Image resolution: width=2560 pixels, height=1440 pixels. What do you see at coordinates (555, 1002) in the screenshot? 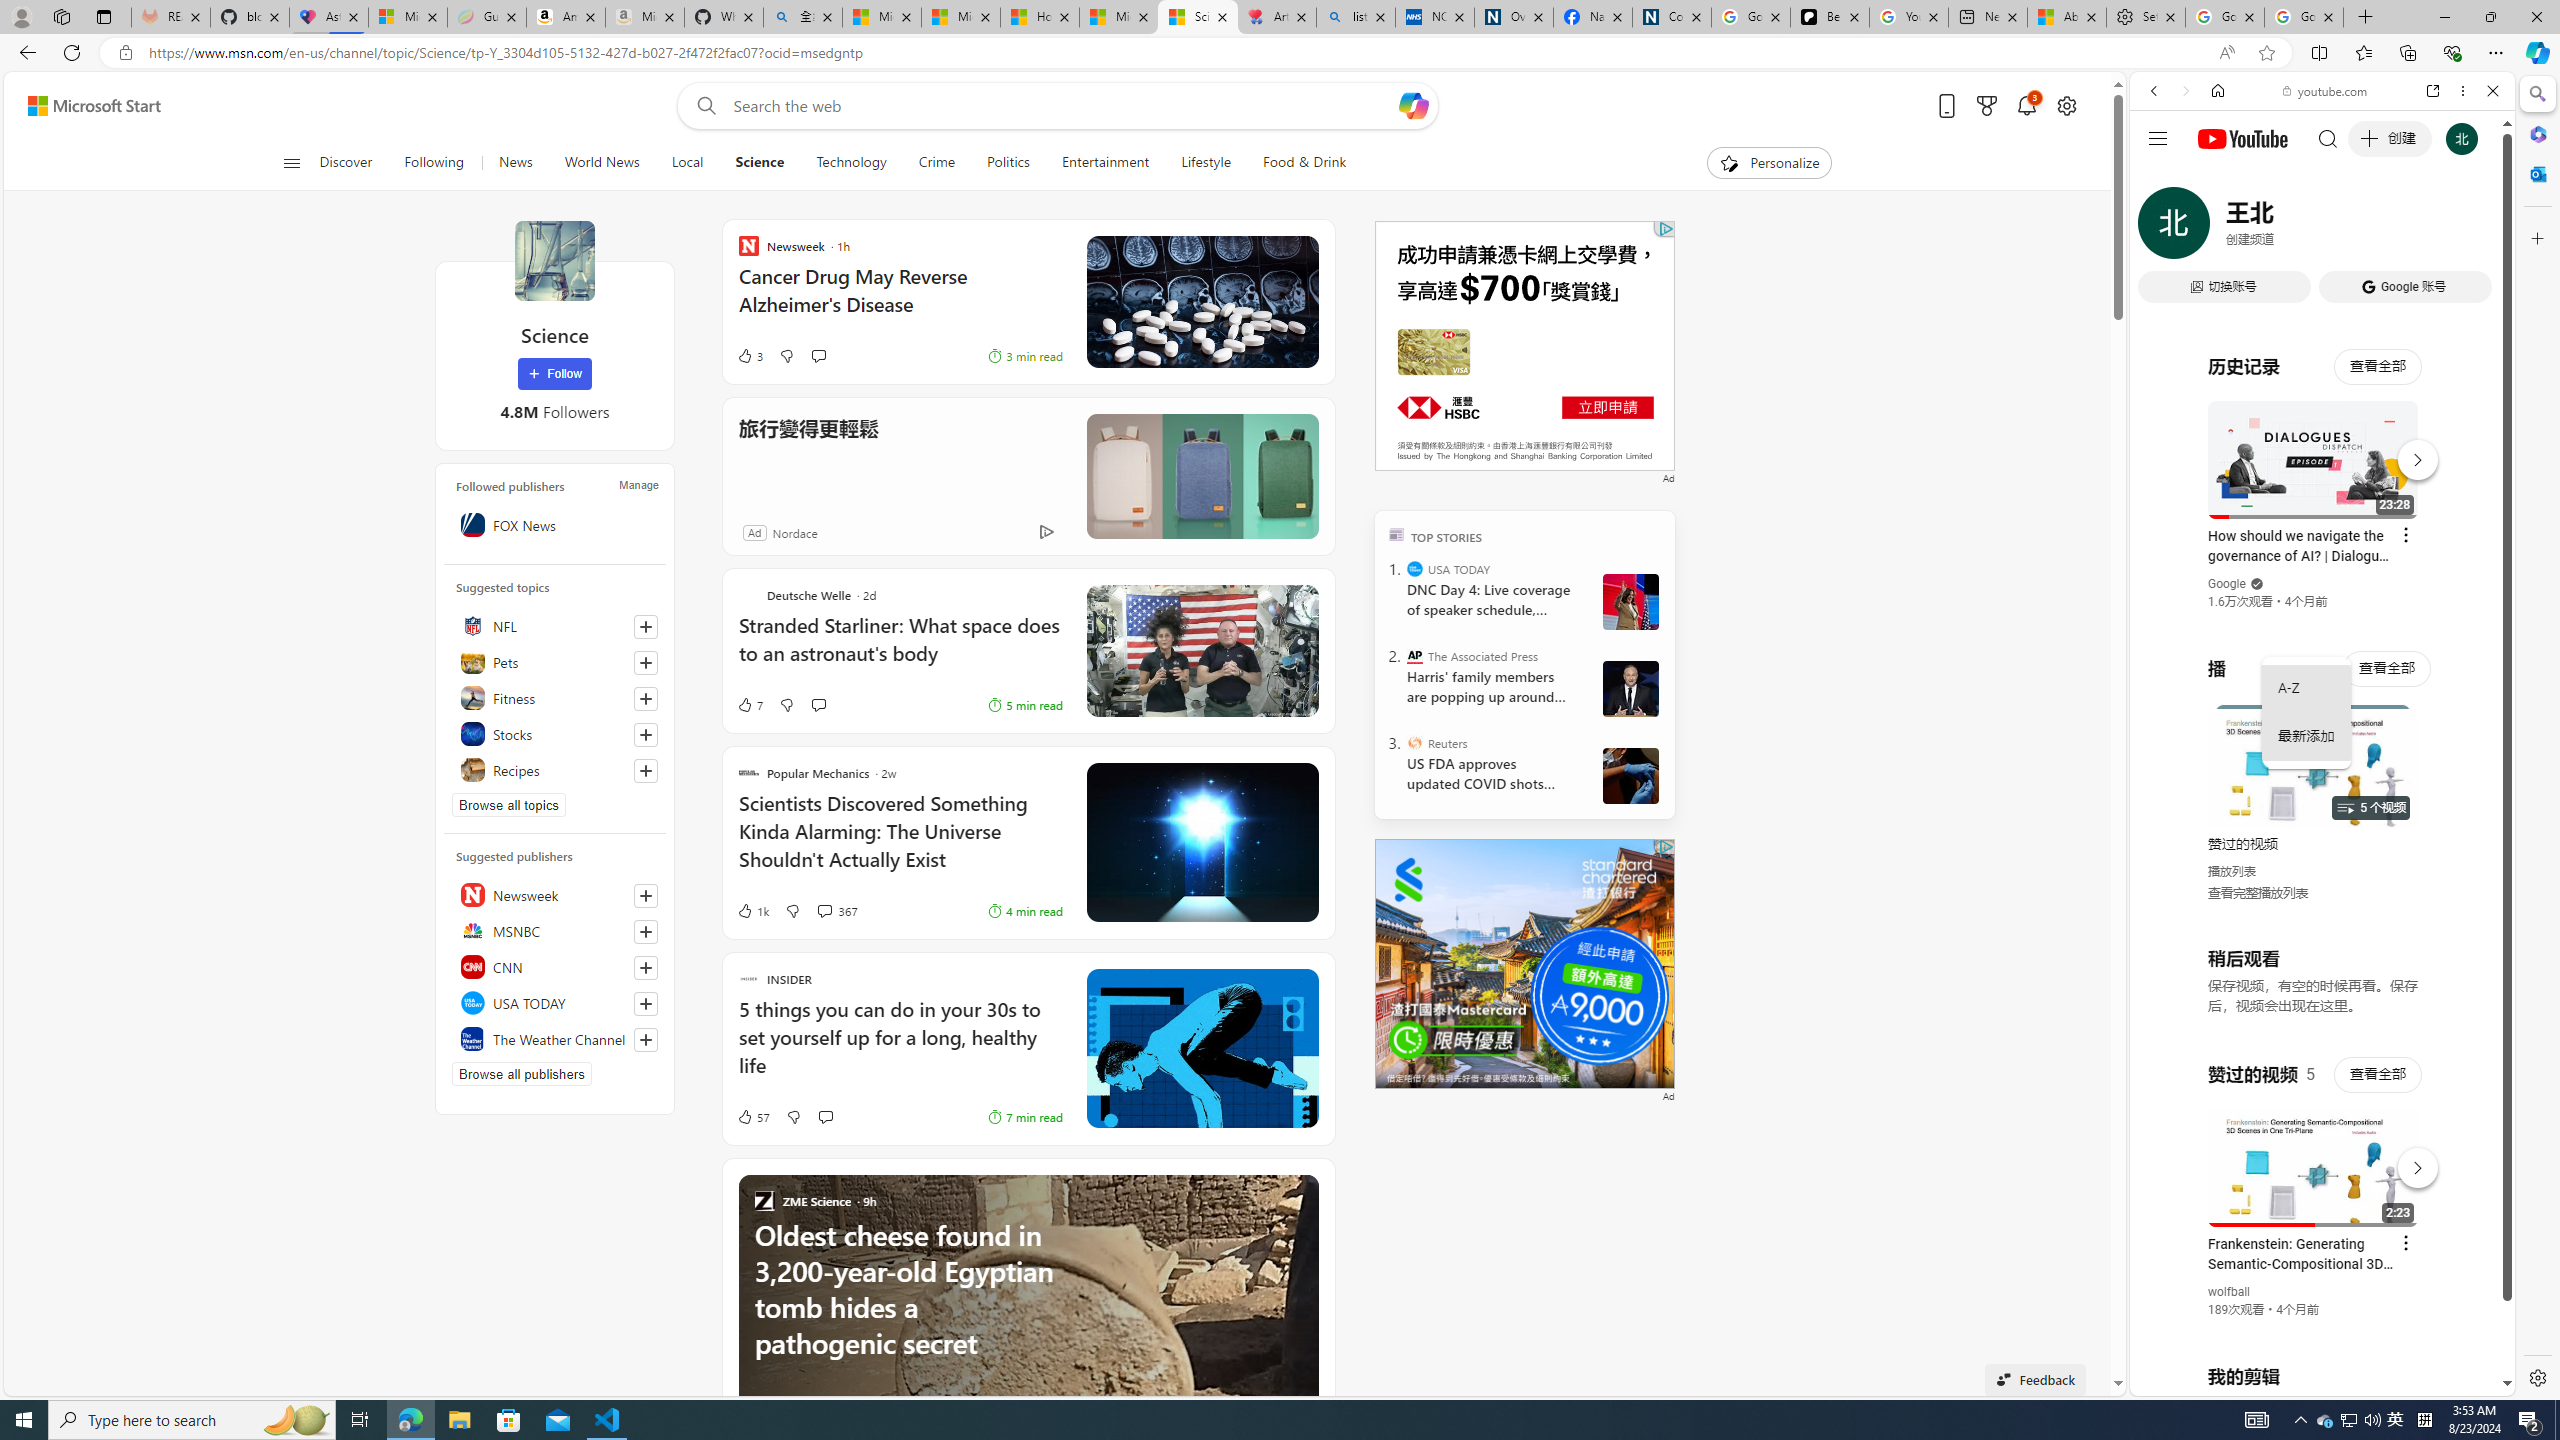
I see `USA TODAY` at bounding box center [555, 1002].